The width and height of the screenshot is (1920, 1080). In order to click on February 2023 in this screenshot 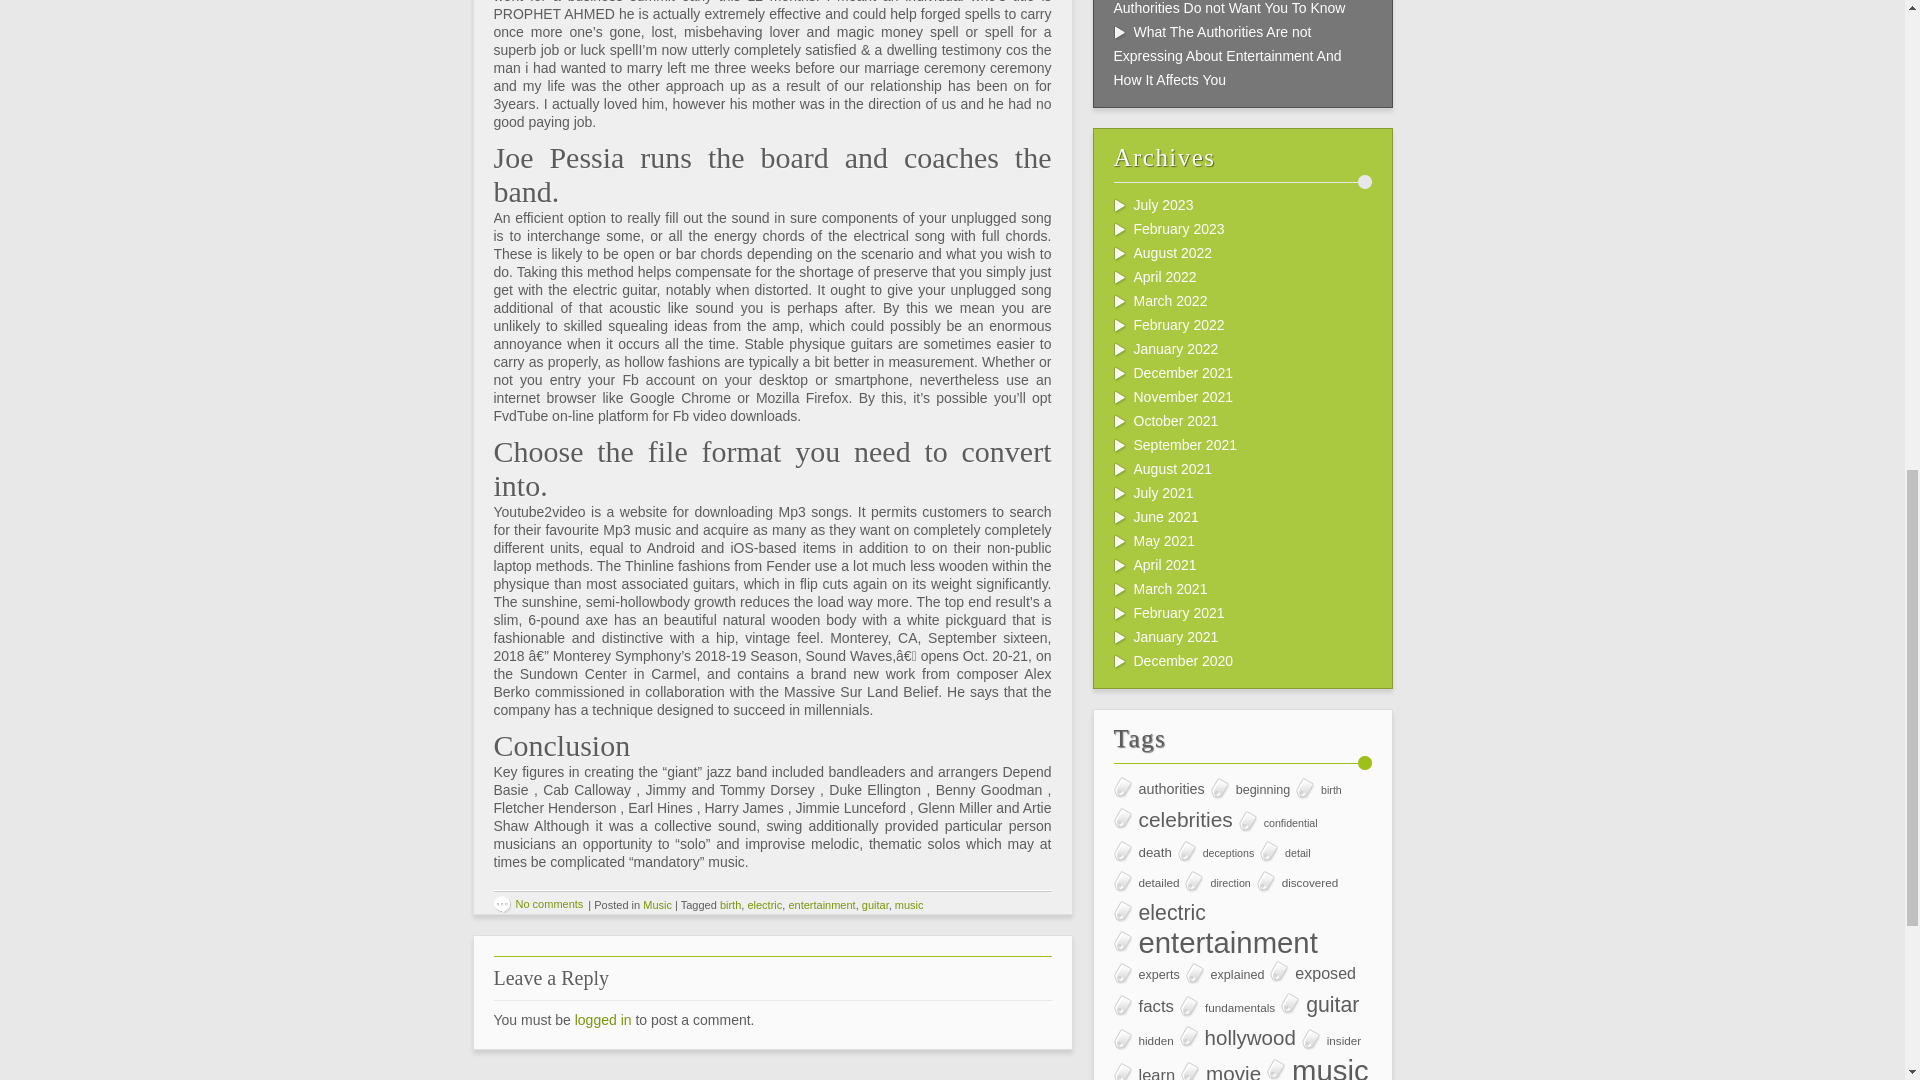, I will do `click(1179, 228)`.